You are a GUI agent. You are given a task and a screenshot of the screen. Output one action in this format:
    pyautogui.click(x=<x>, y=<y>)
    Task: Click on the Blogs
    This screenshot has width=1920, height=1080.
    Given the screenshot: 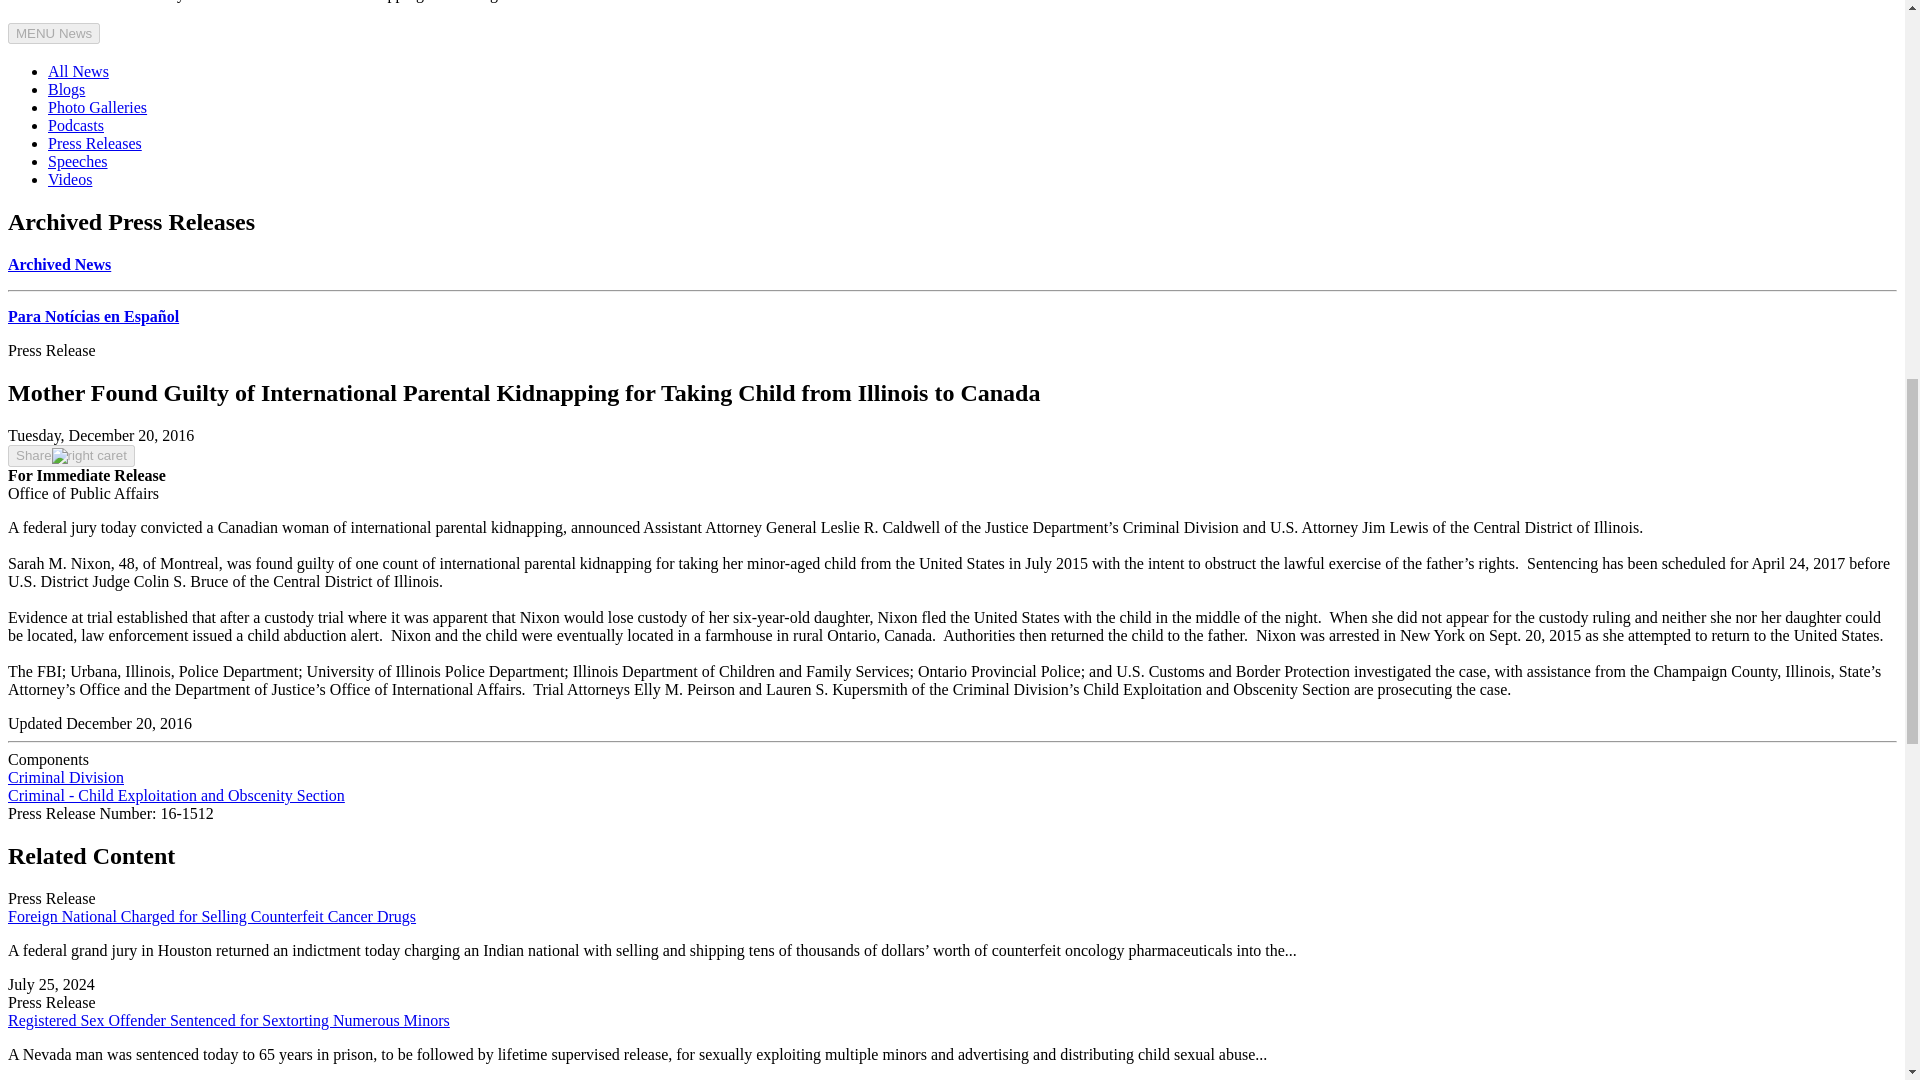 What is the action you would take?
    pyautogui.click(x=66, y=90)
    